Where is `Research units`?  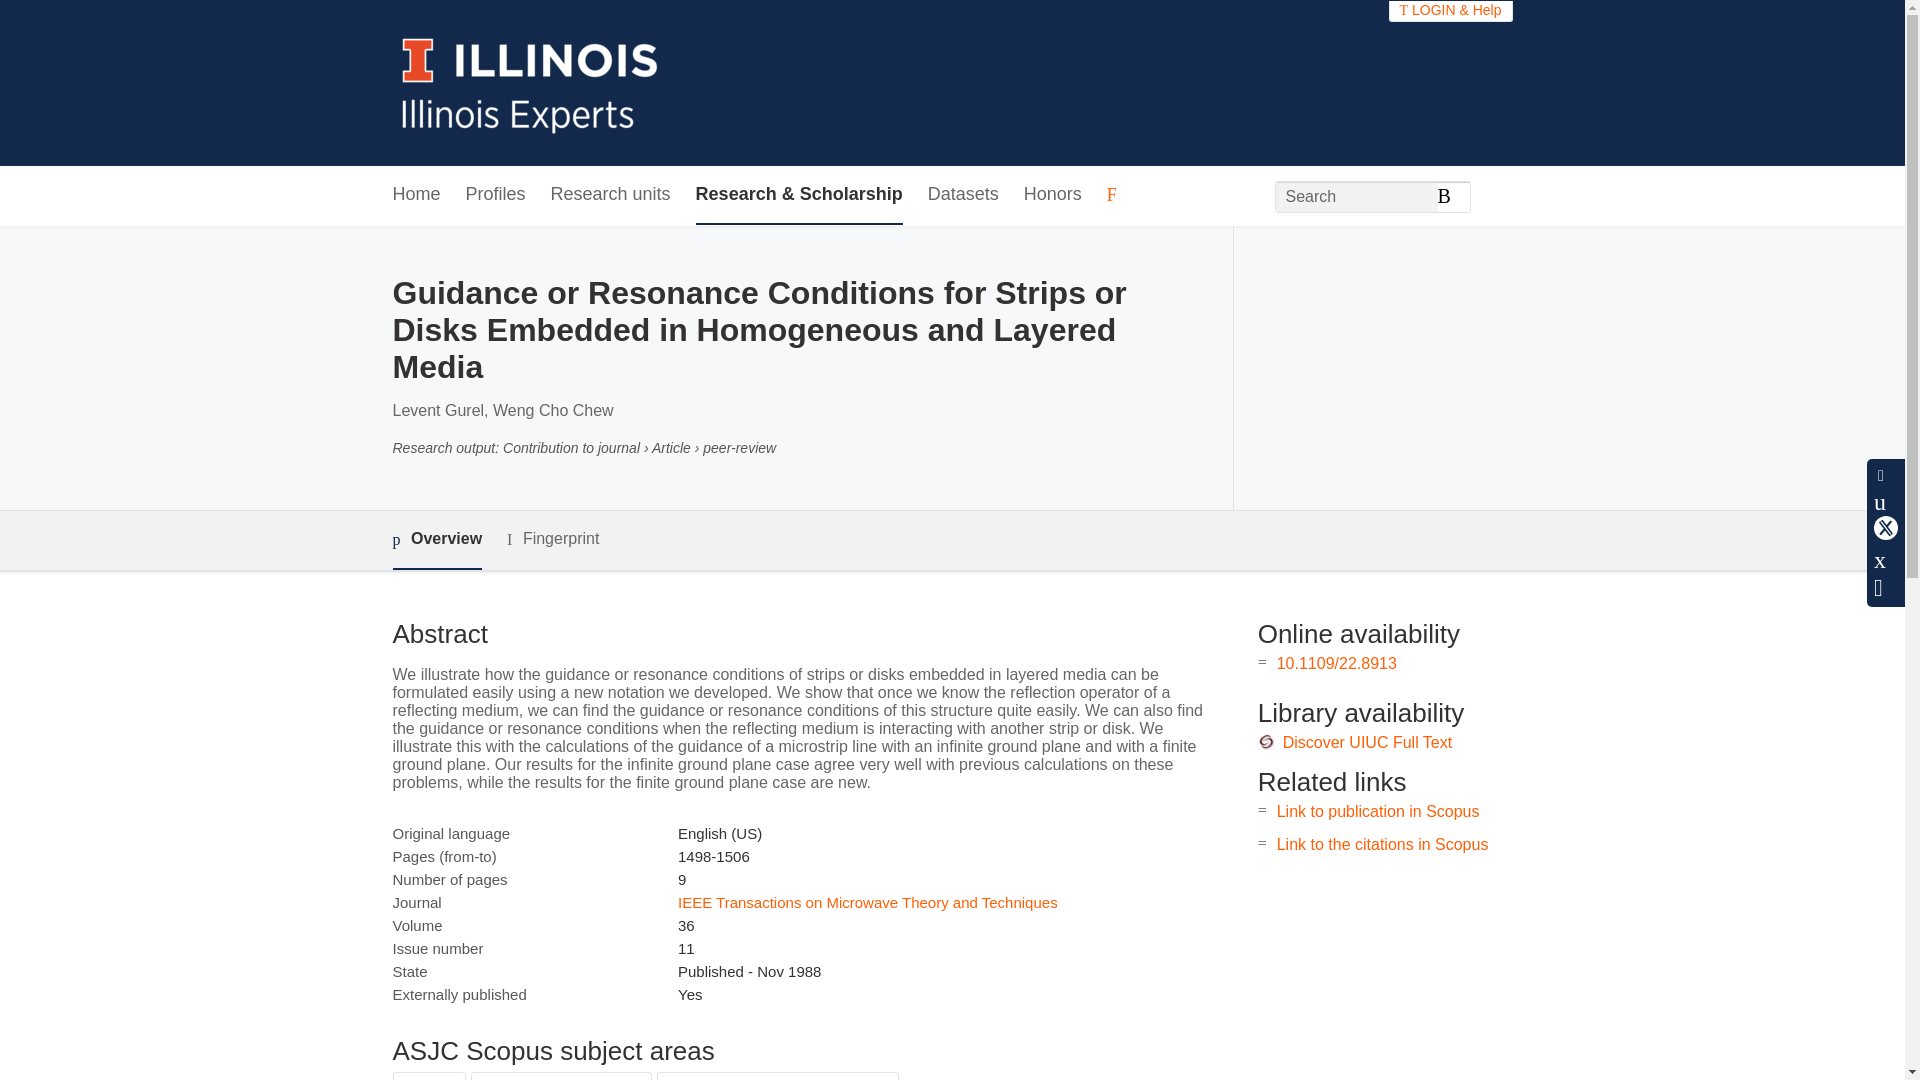 Research units is located at coordinates (610, 195).